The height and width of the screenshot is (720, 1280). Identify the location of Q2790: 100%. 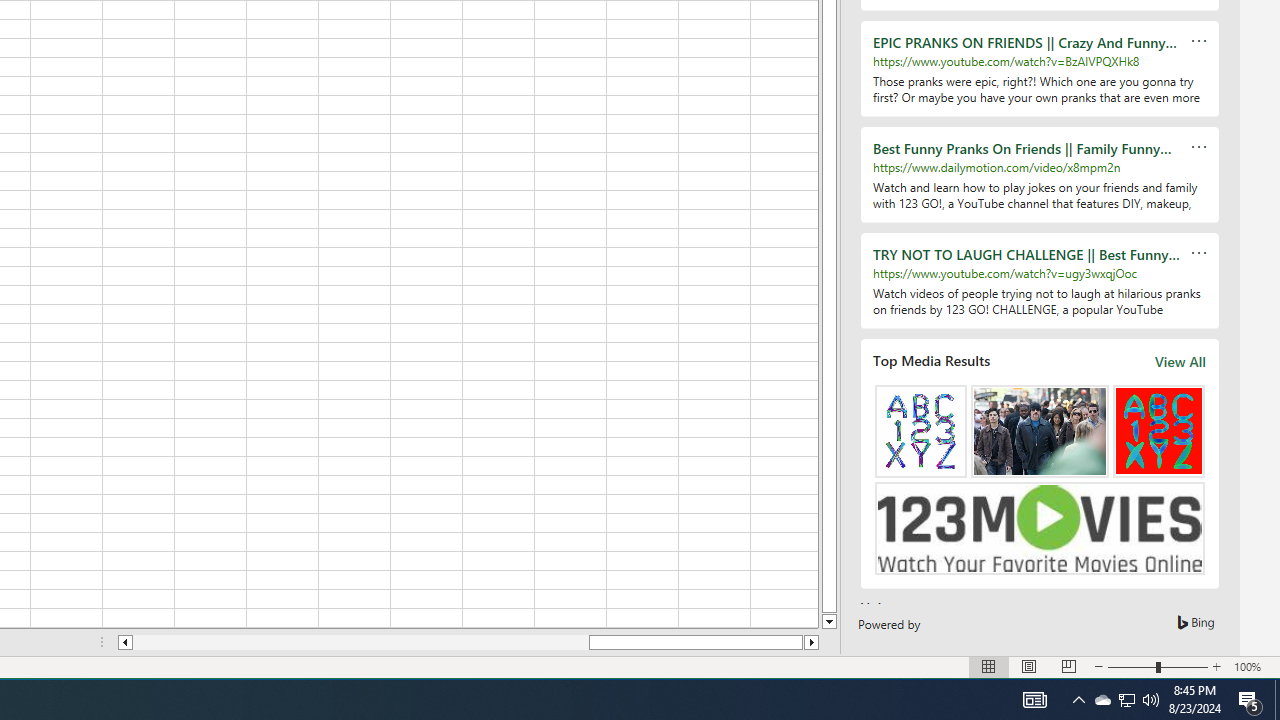
(1151, 700).